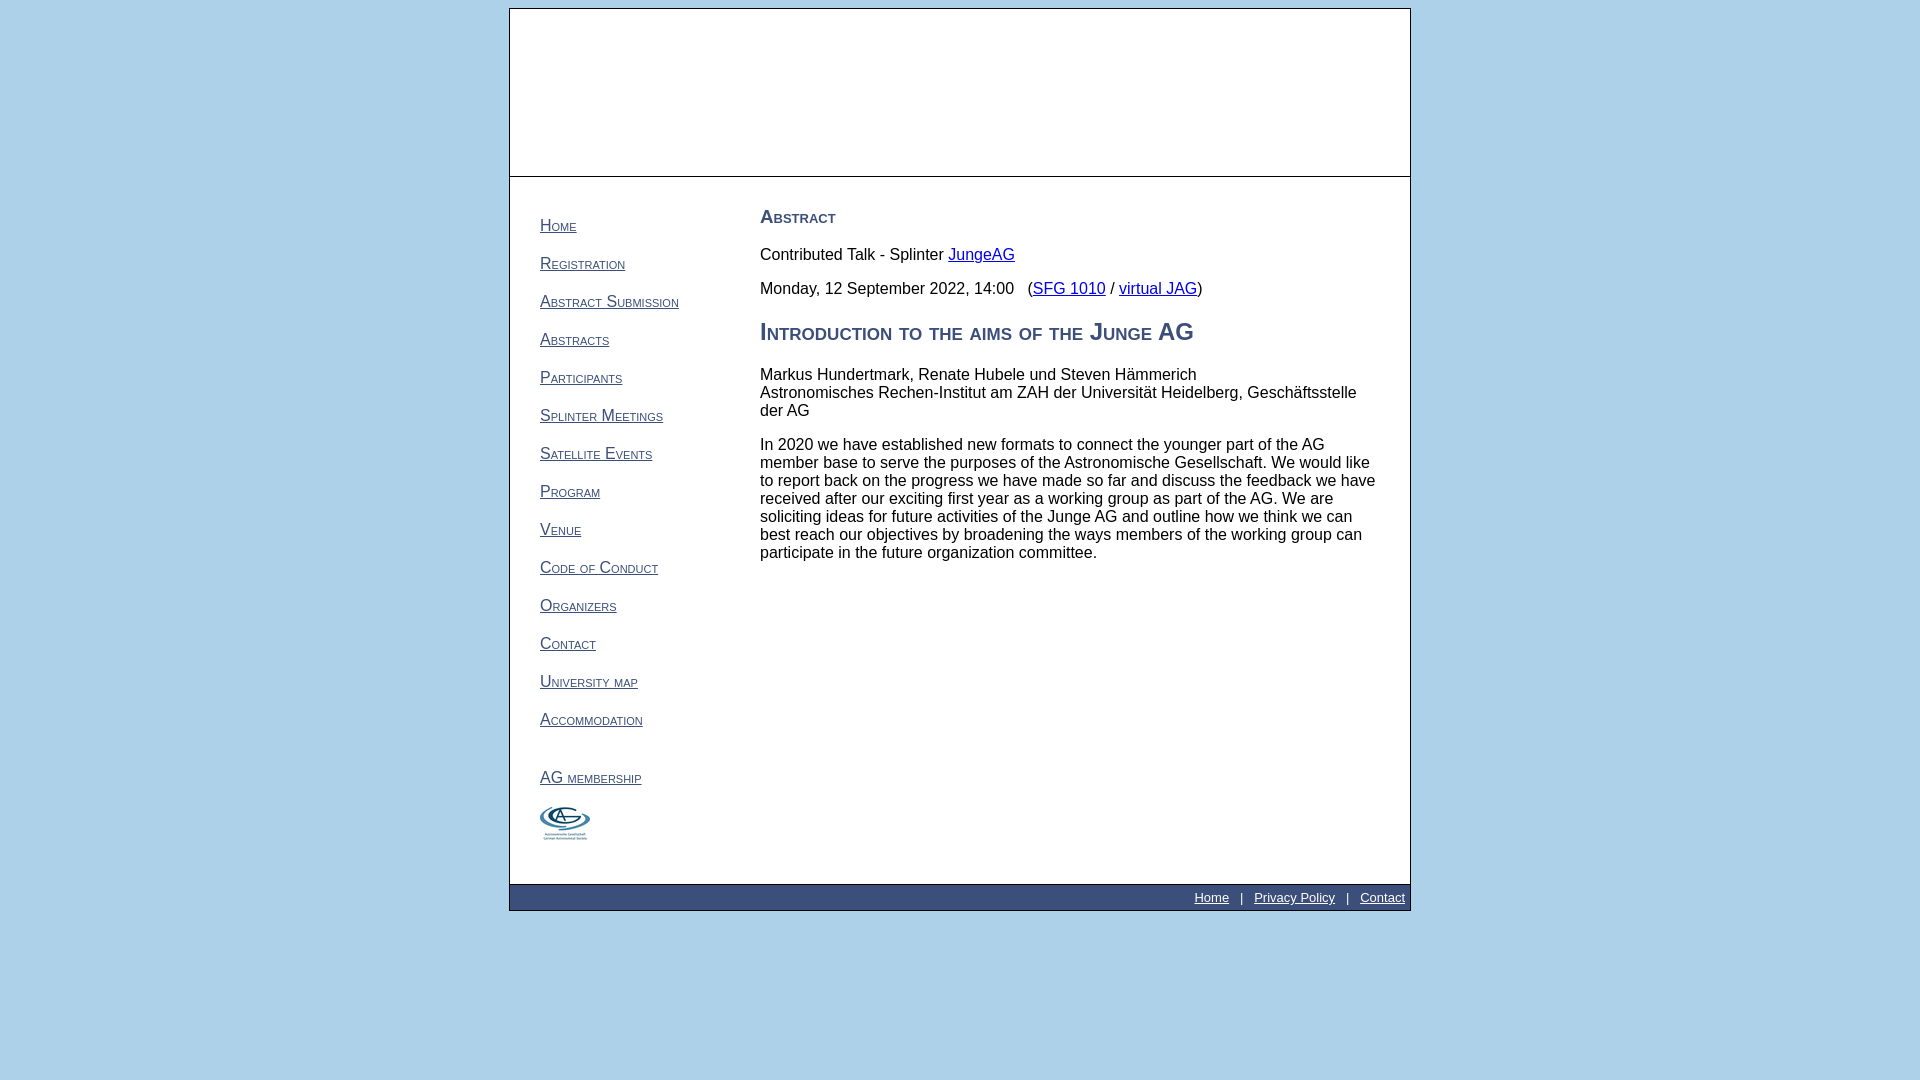 This screenshot has height=1080, width=1920. What do you see at coordinates (560, 528) in the screenshot?
I see `Venue` at bounding box center [560, 528].